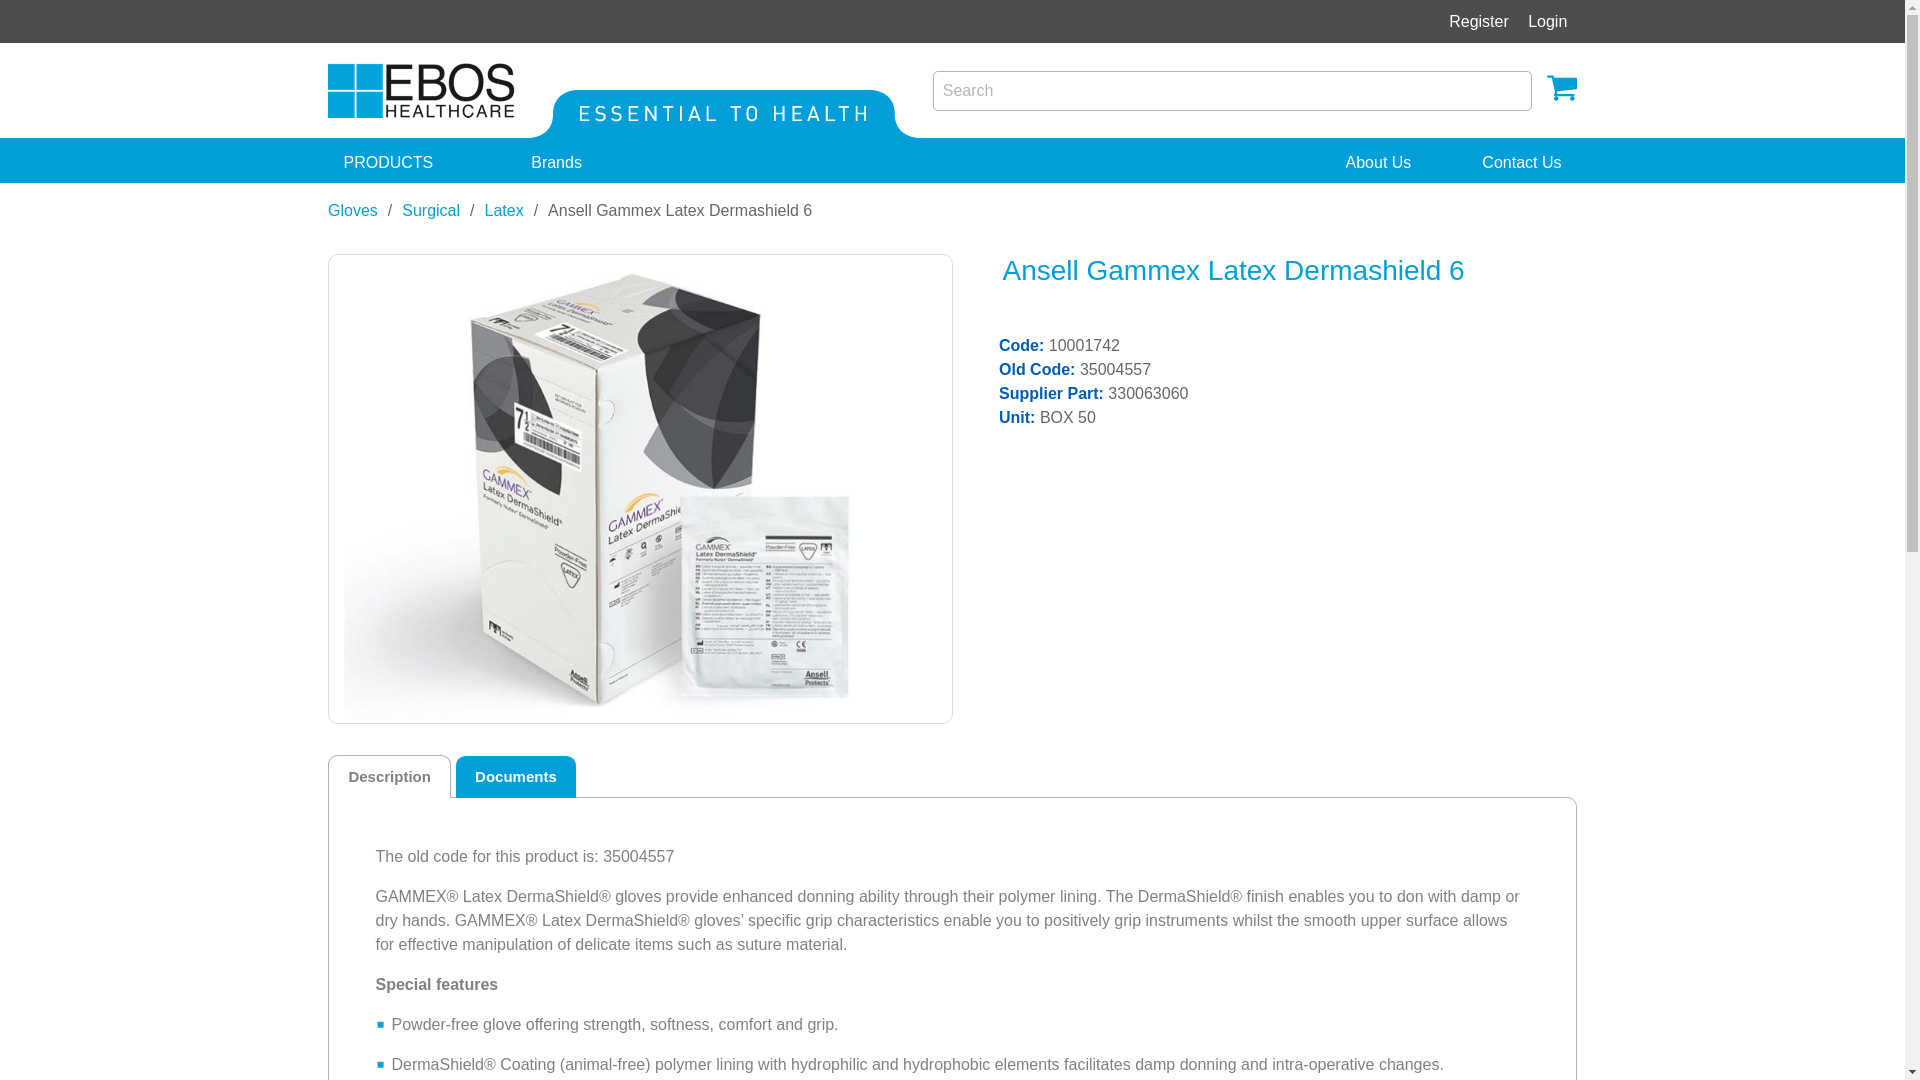 This screenshot has width=1920, height=1080. What do you see at coordinates (1547, 22) in the screenshot?
I see `Login` at bounding box center [1547, 22].